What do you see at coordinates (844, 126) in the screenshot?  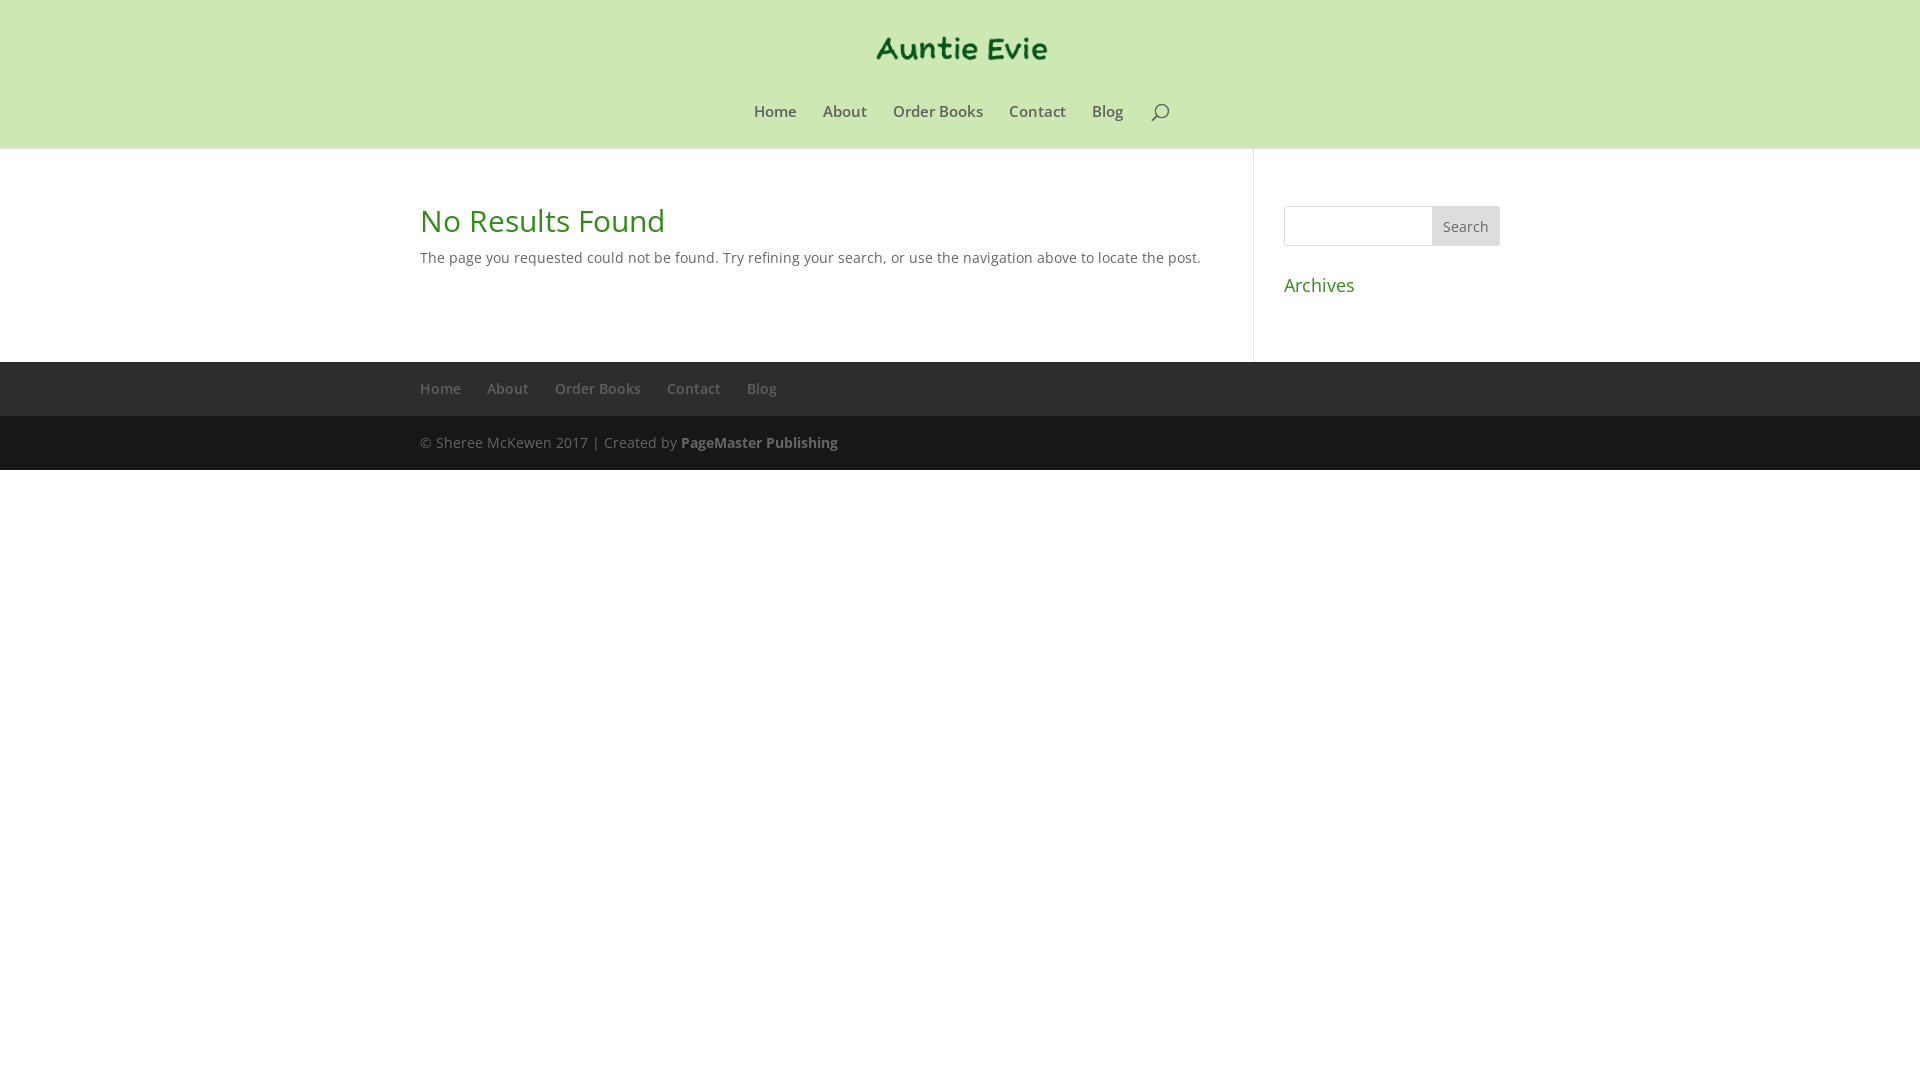 I see `About` at bounding box center [844, 126].